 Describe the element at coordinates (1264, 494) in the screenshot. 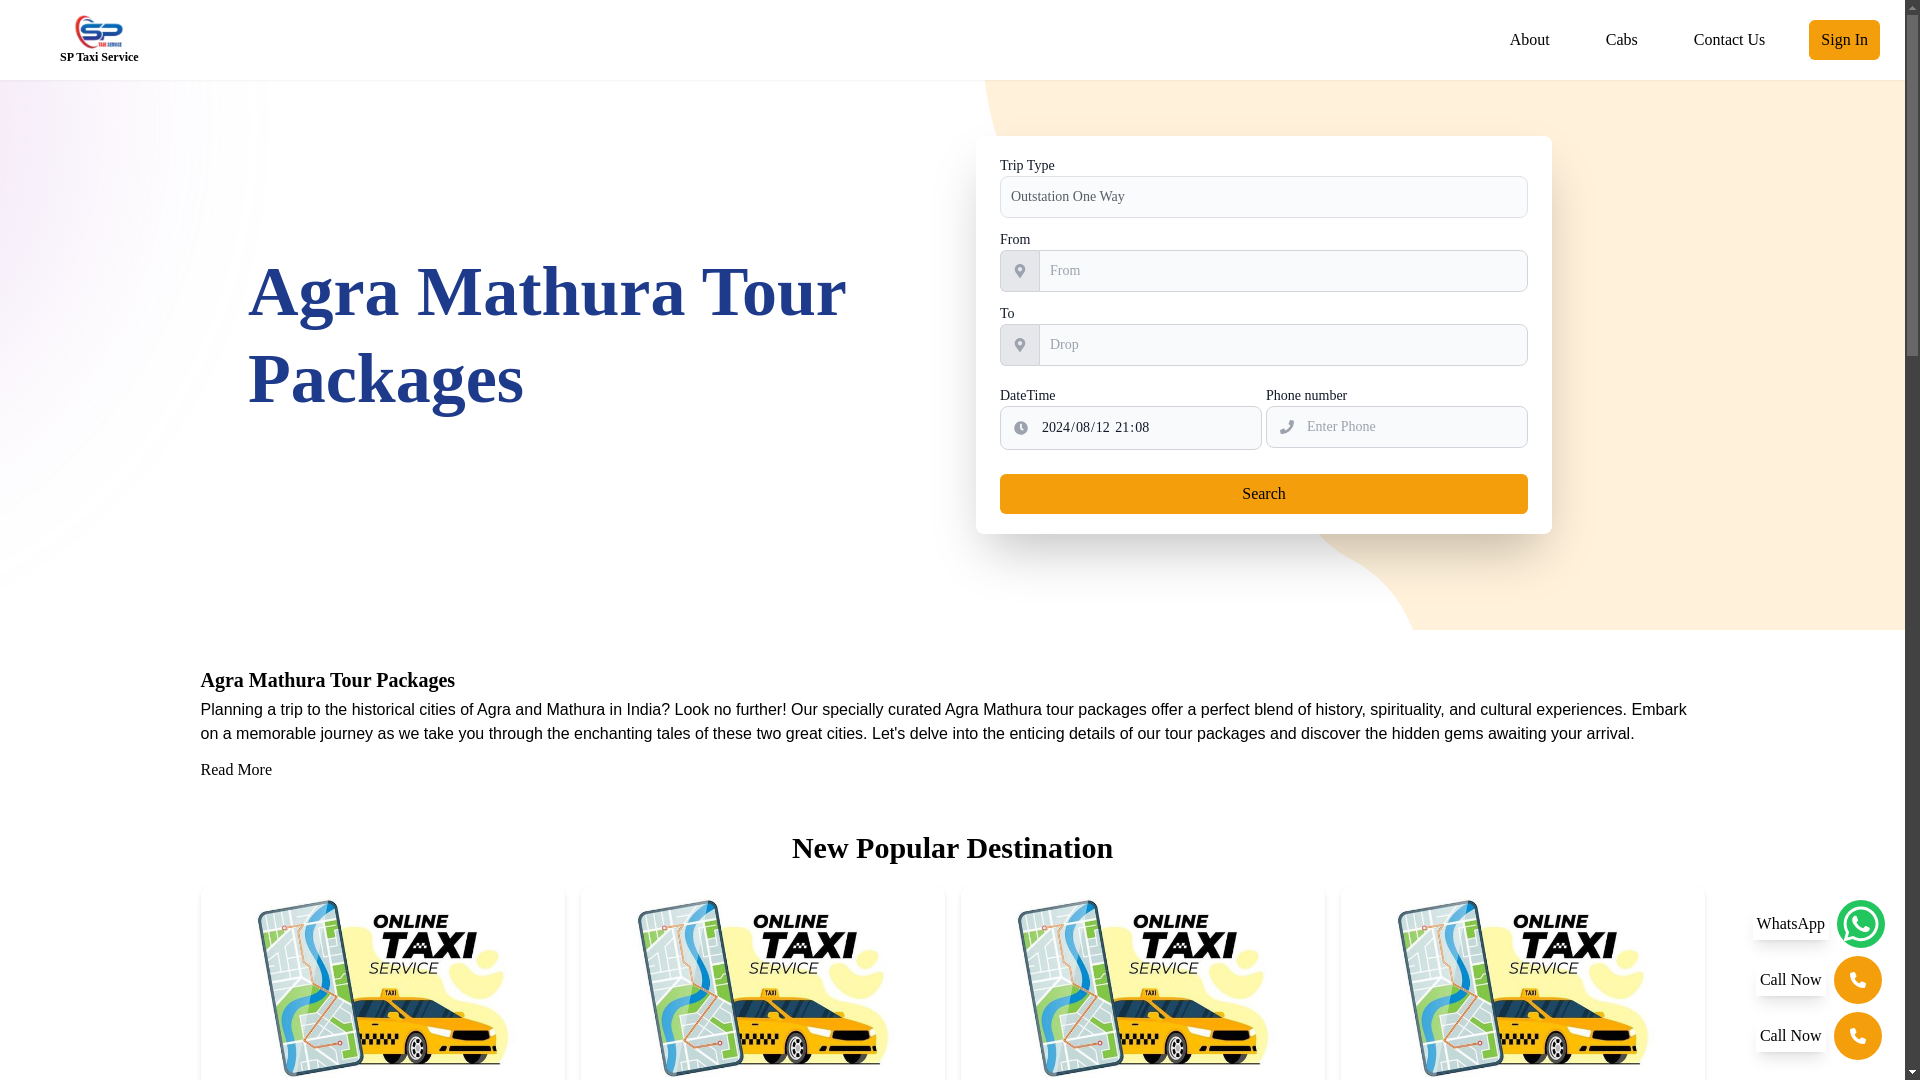

I see `Search` at that location.